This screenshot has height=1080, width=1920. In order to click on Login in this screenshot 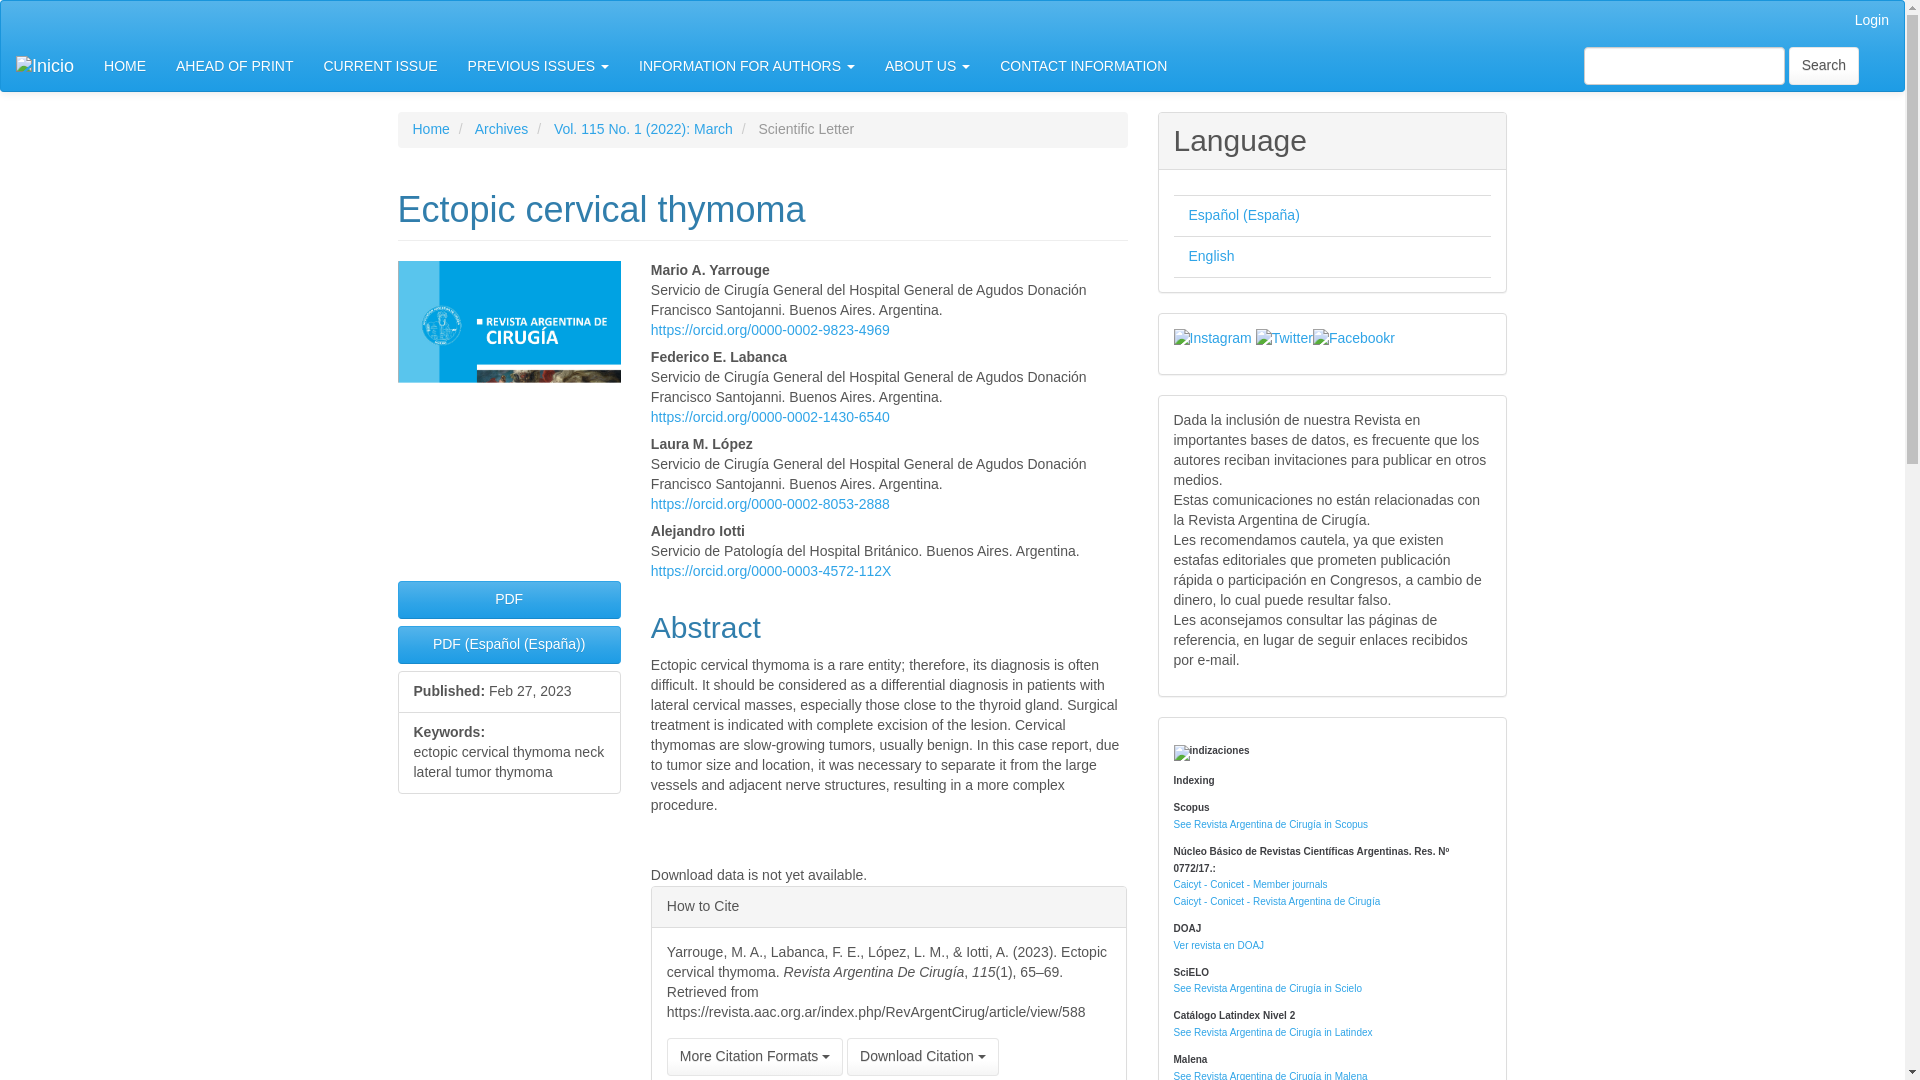, I will do `click(1872, 21)`.